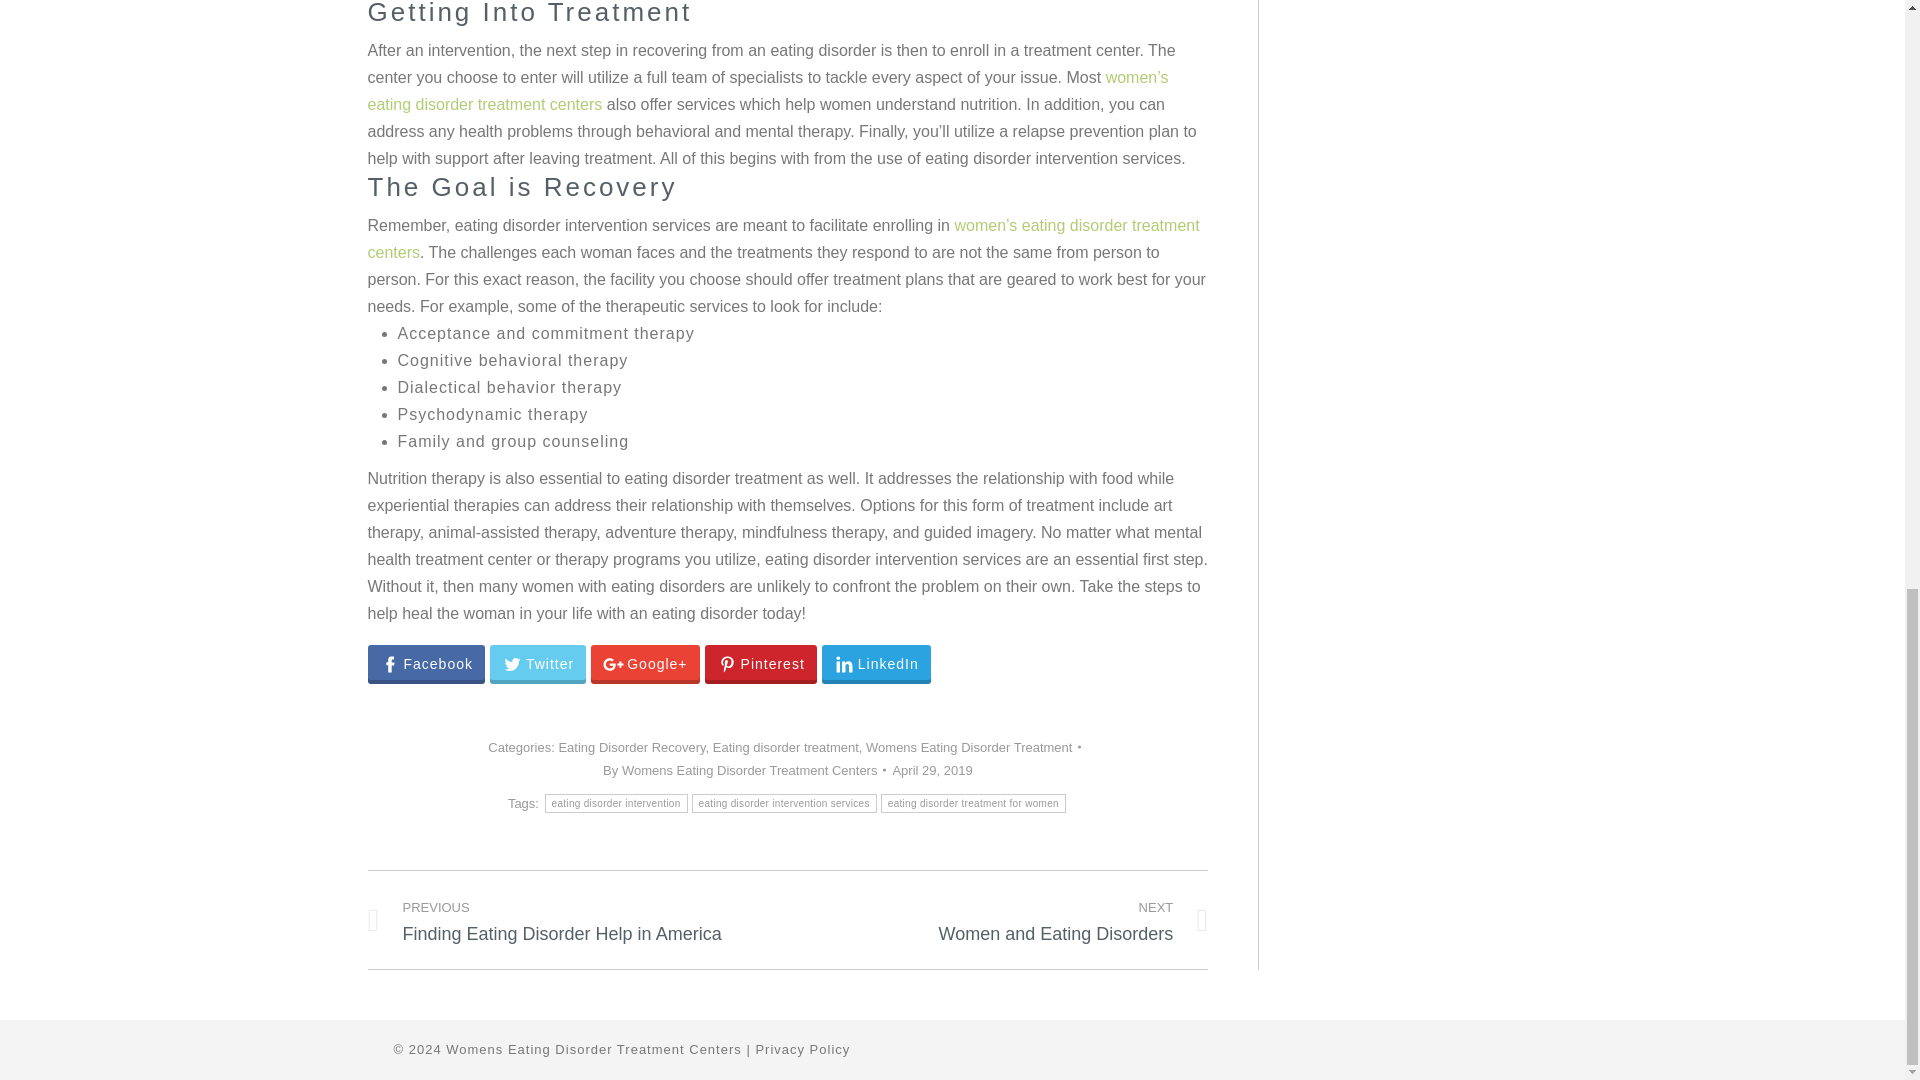 This screenshot has width=1920, height=1080. I want to click on Eating disorder treatment, so click(968, 746).